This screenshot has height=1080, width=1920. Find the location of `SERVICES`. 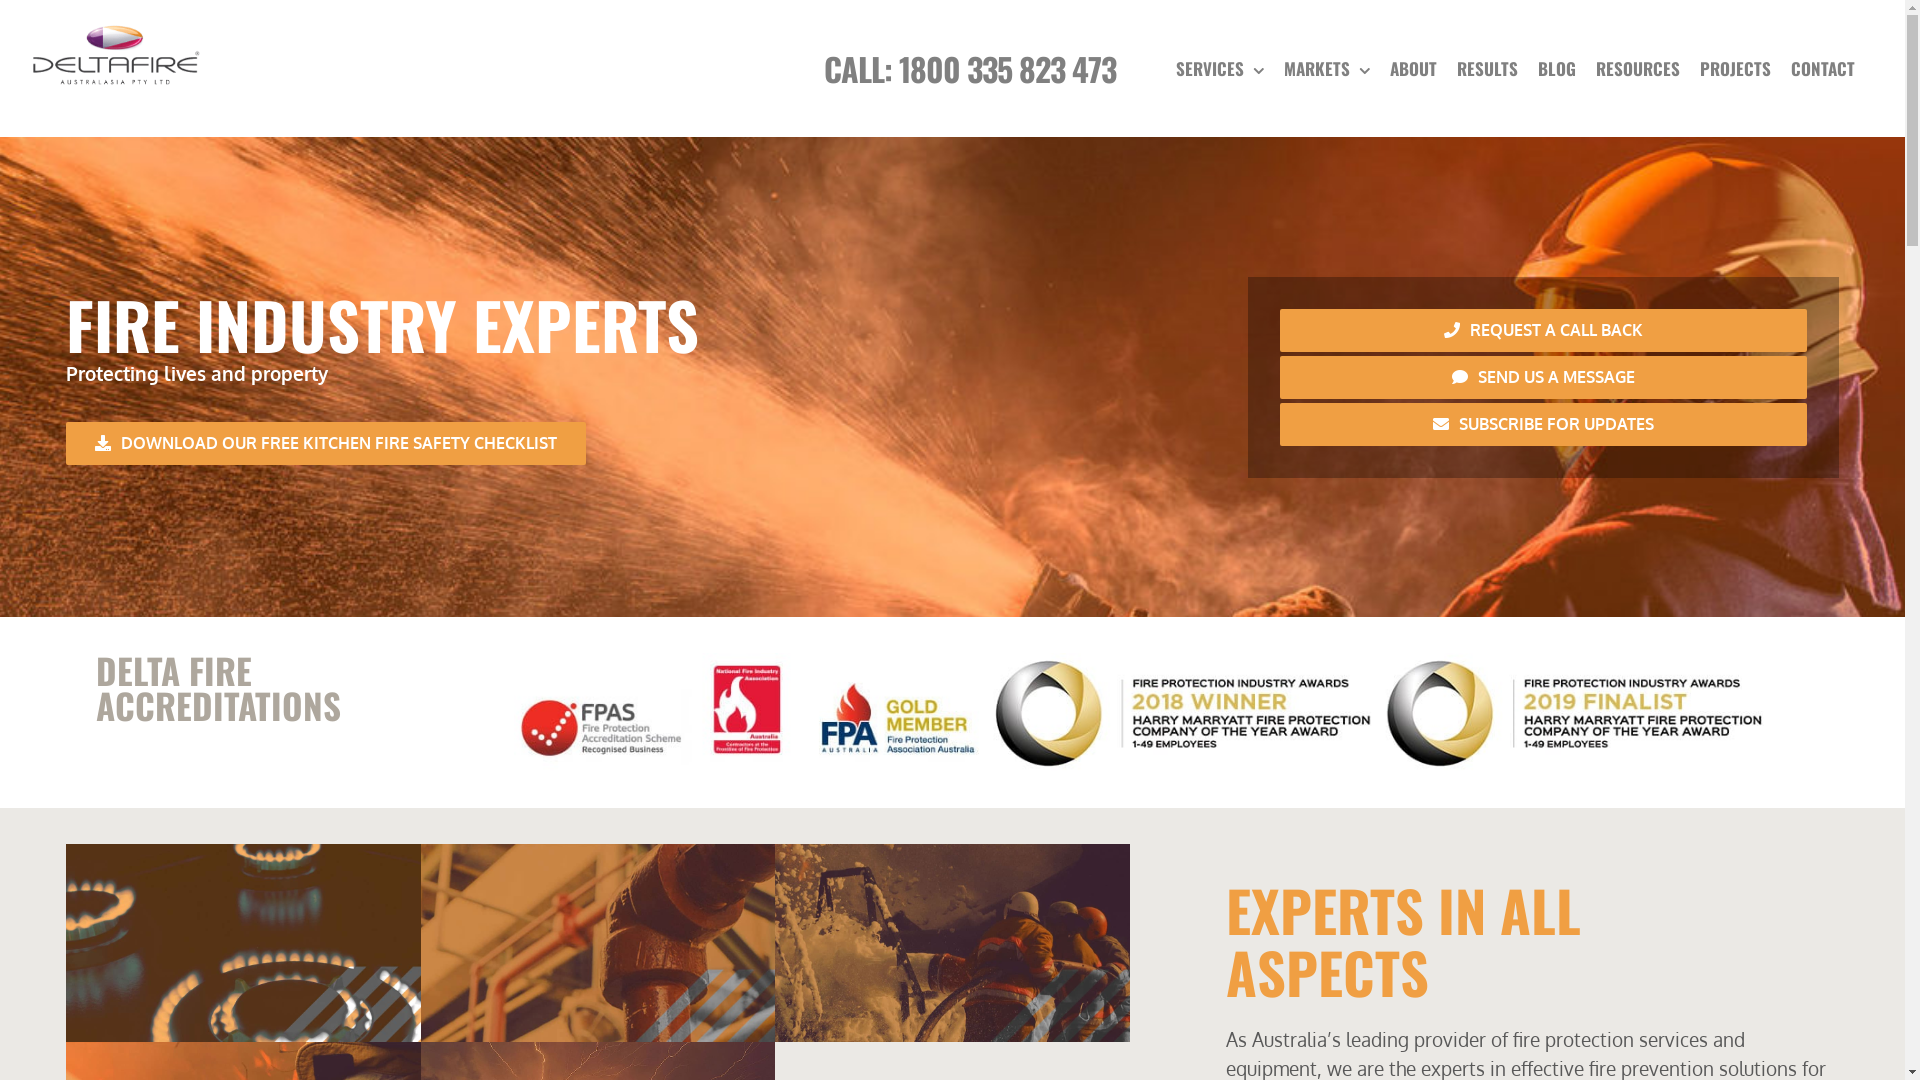

SERVICES is located at coordinates (1220, 68).